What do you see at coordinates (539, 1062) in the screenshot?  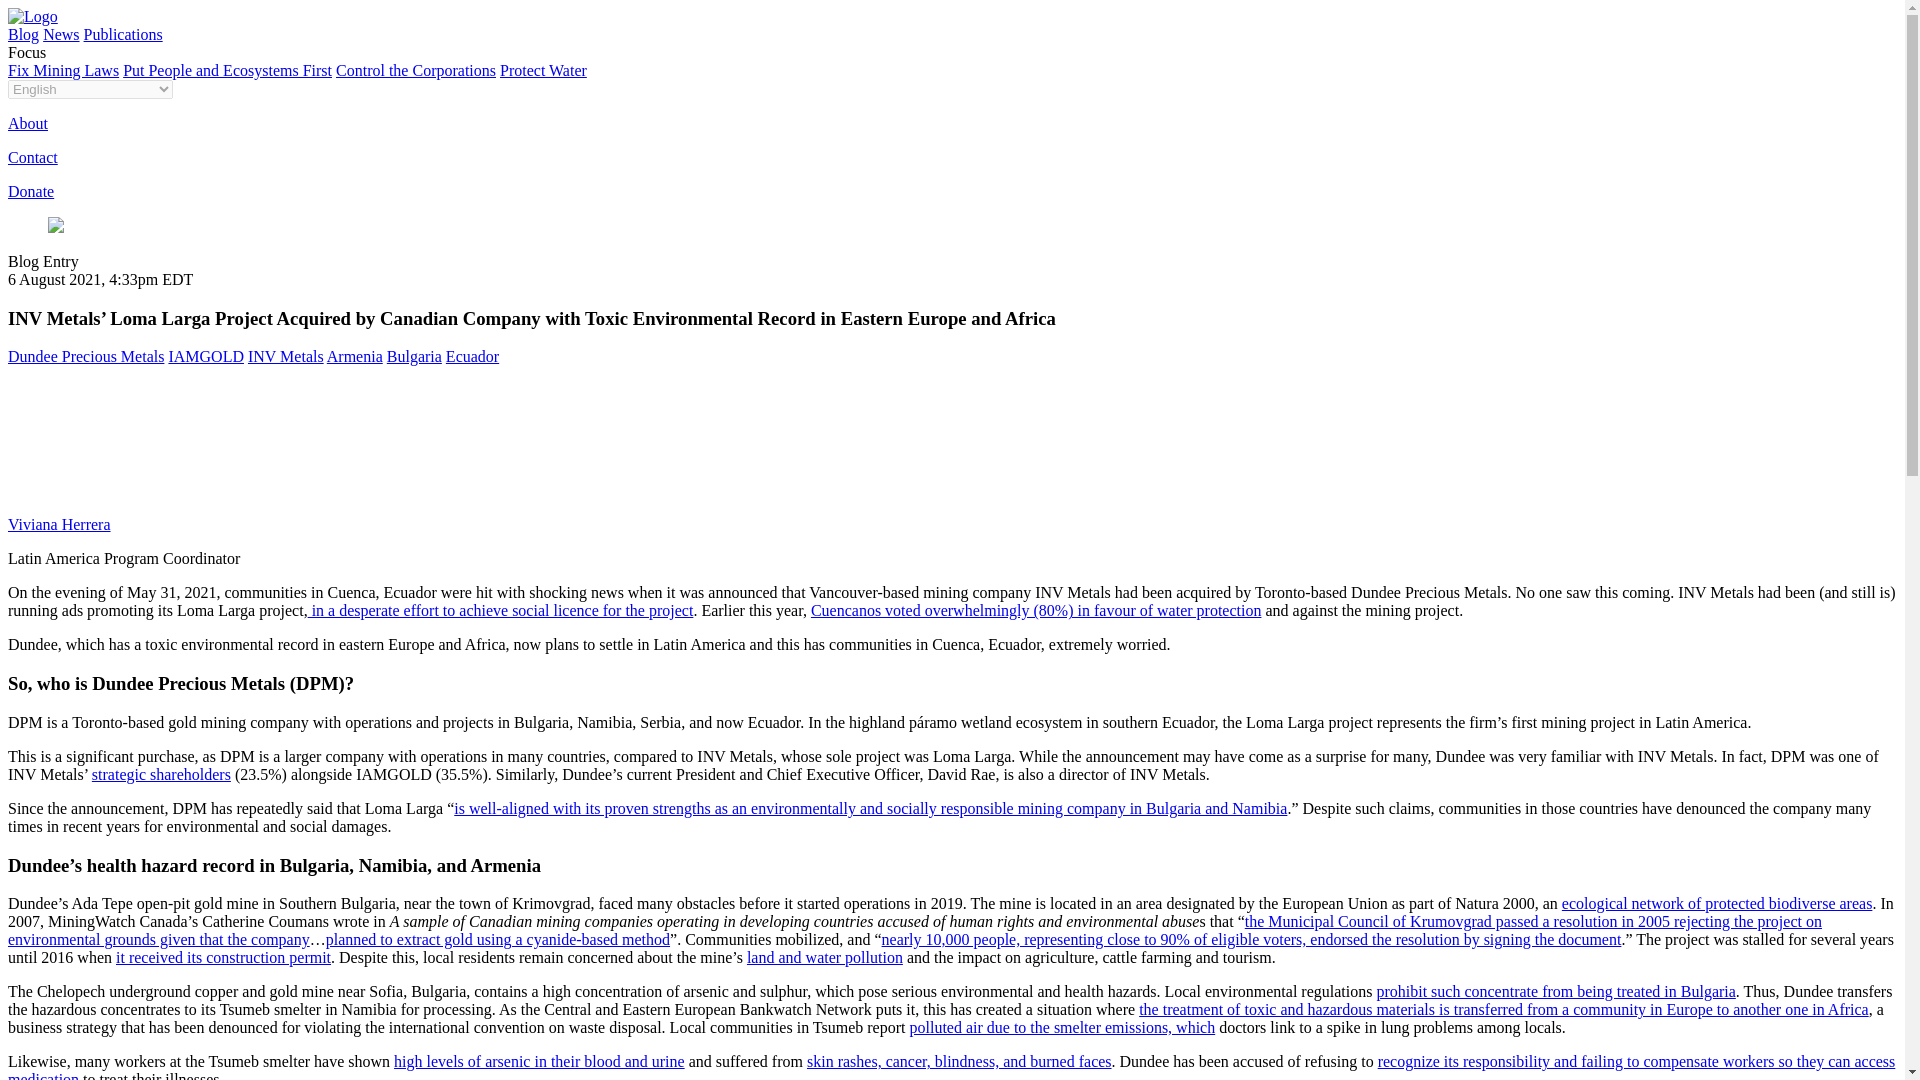 I see `high levels of arsenic in their blood and urine` at bounding box center [539, 1062].